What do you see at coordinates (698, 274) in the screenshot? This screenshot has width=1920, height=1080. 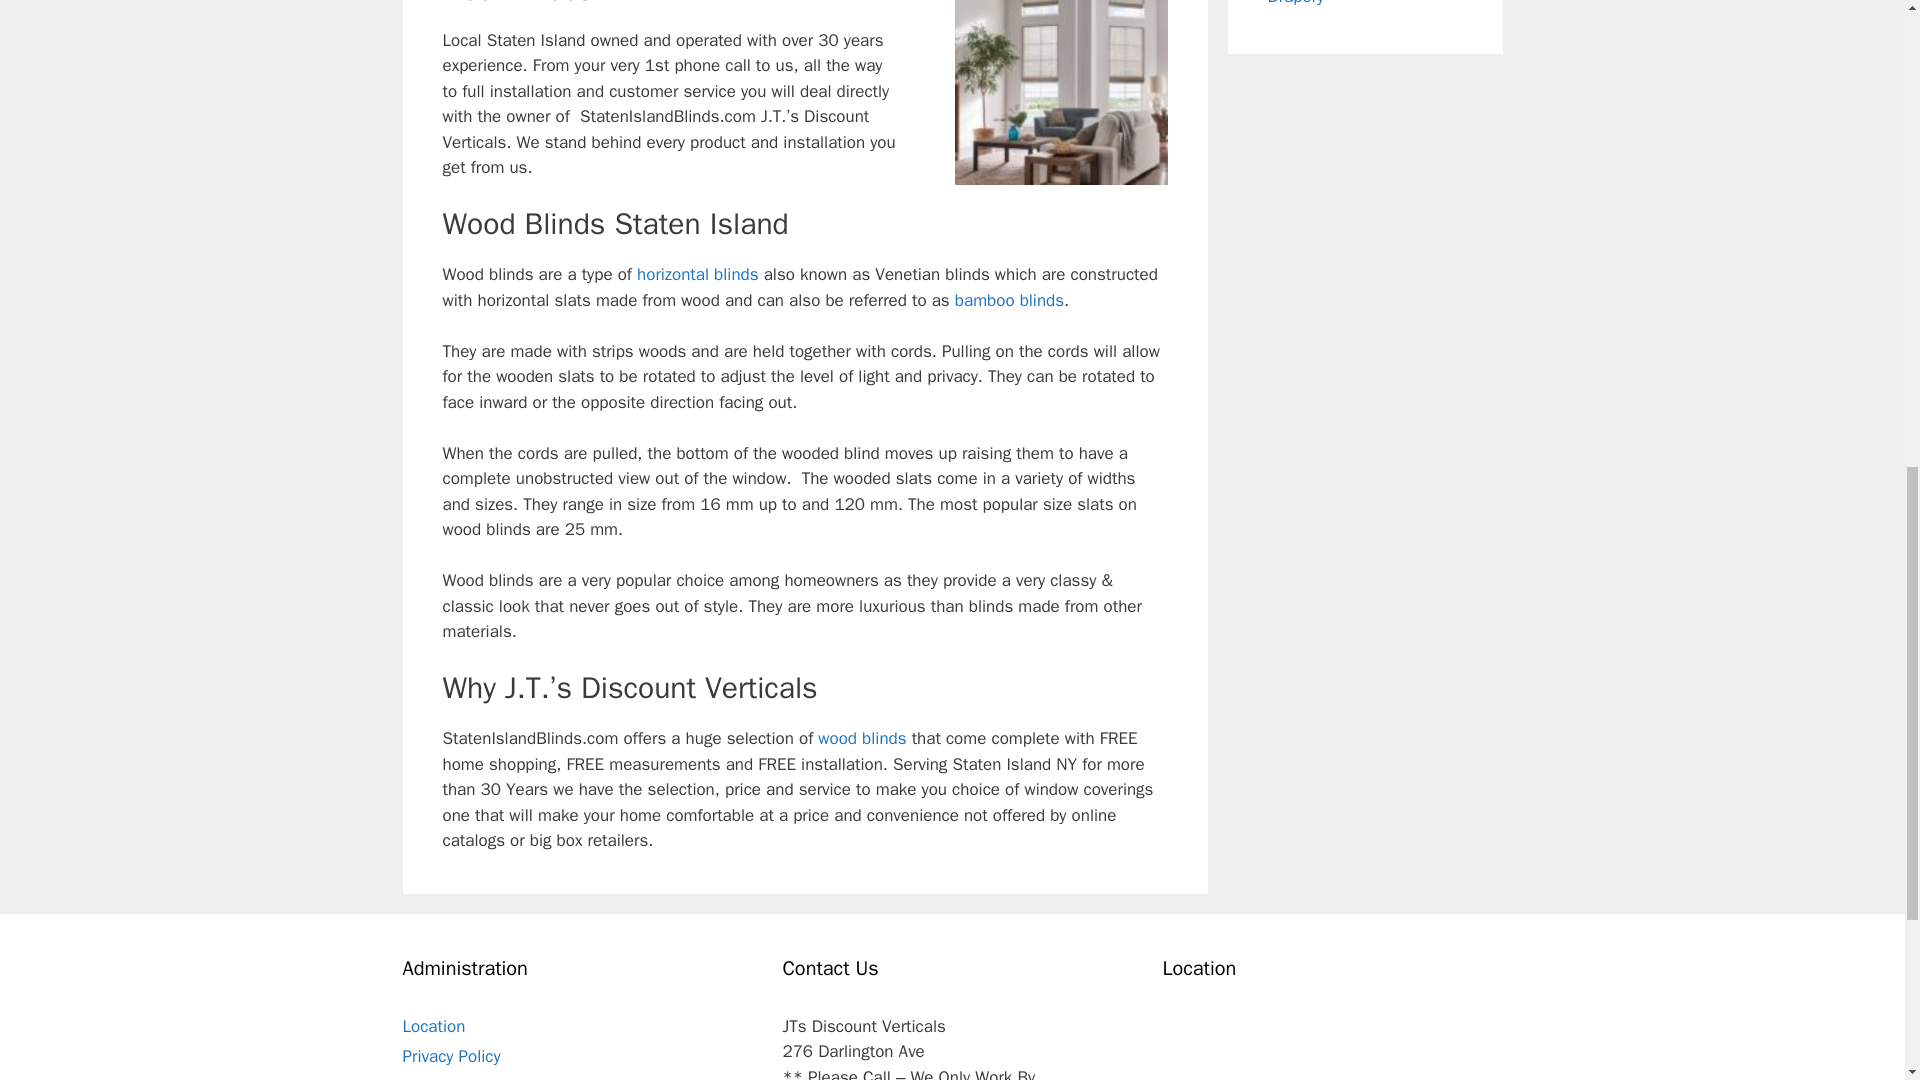 I see `horizontal blinds` at bounding box center [698, 274].